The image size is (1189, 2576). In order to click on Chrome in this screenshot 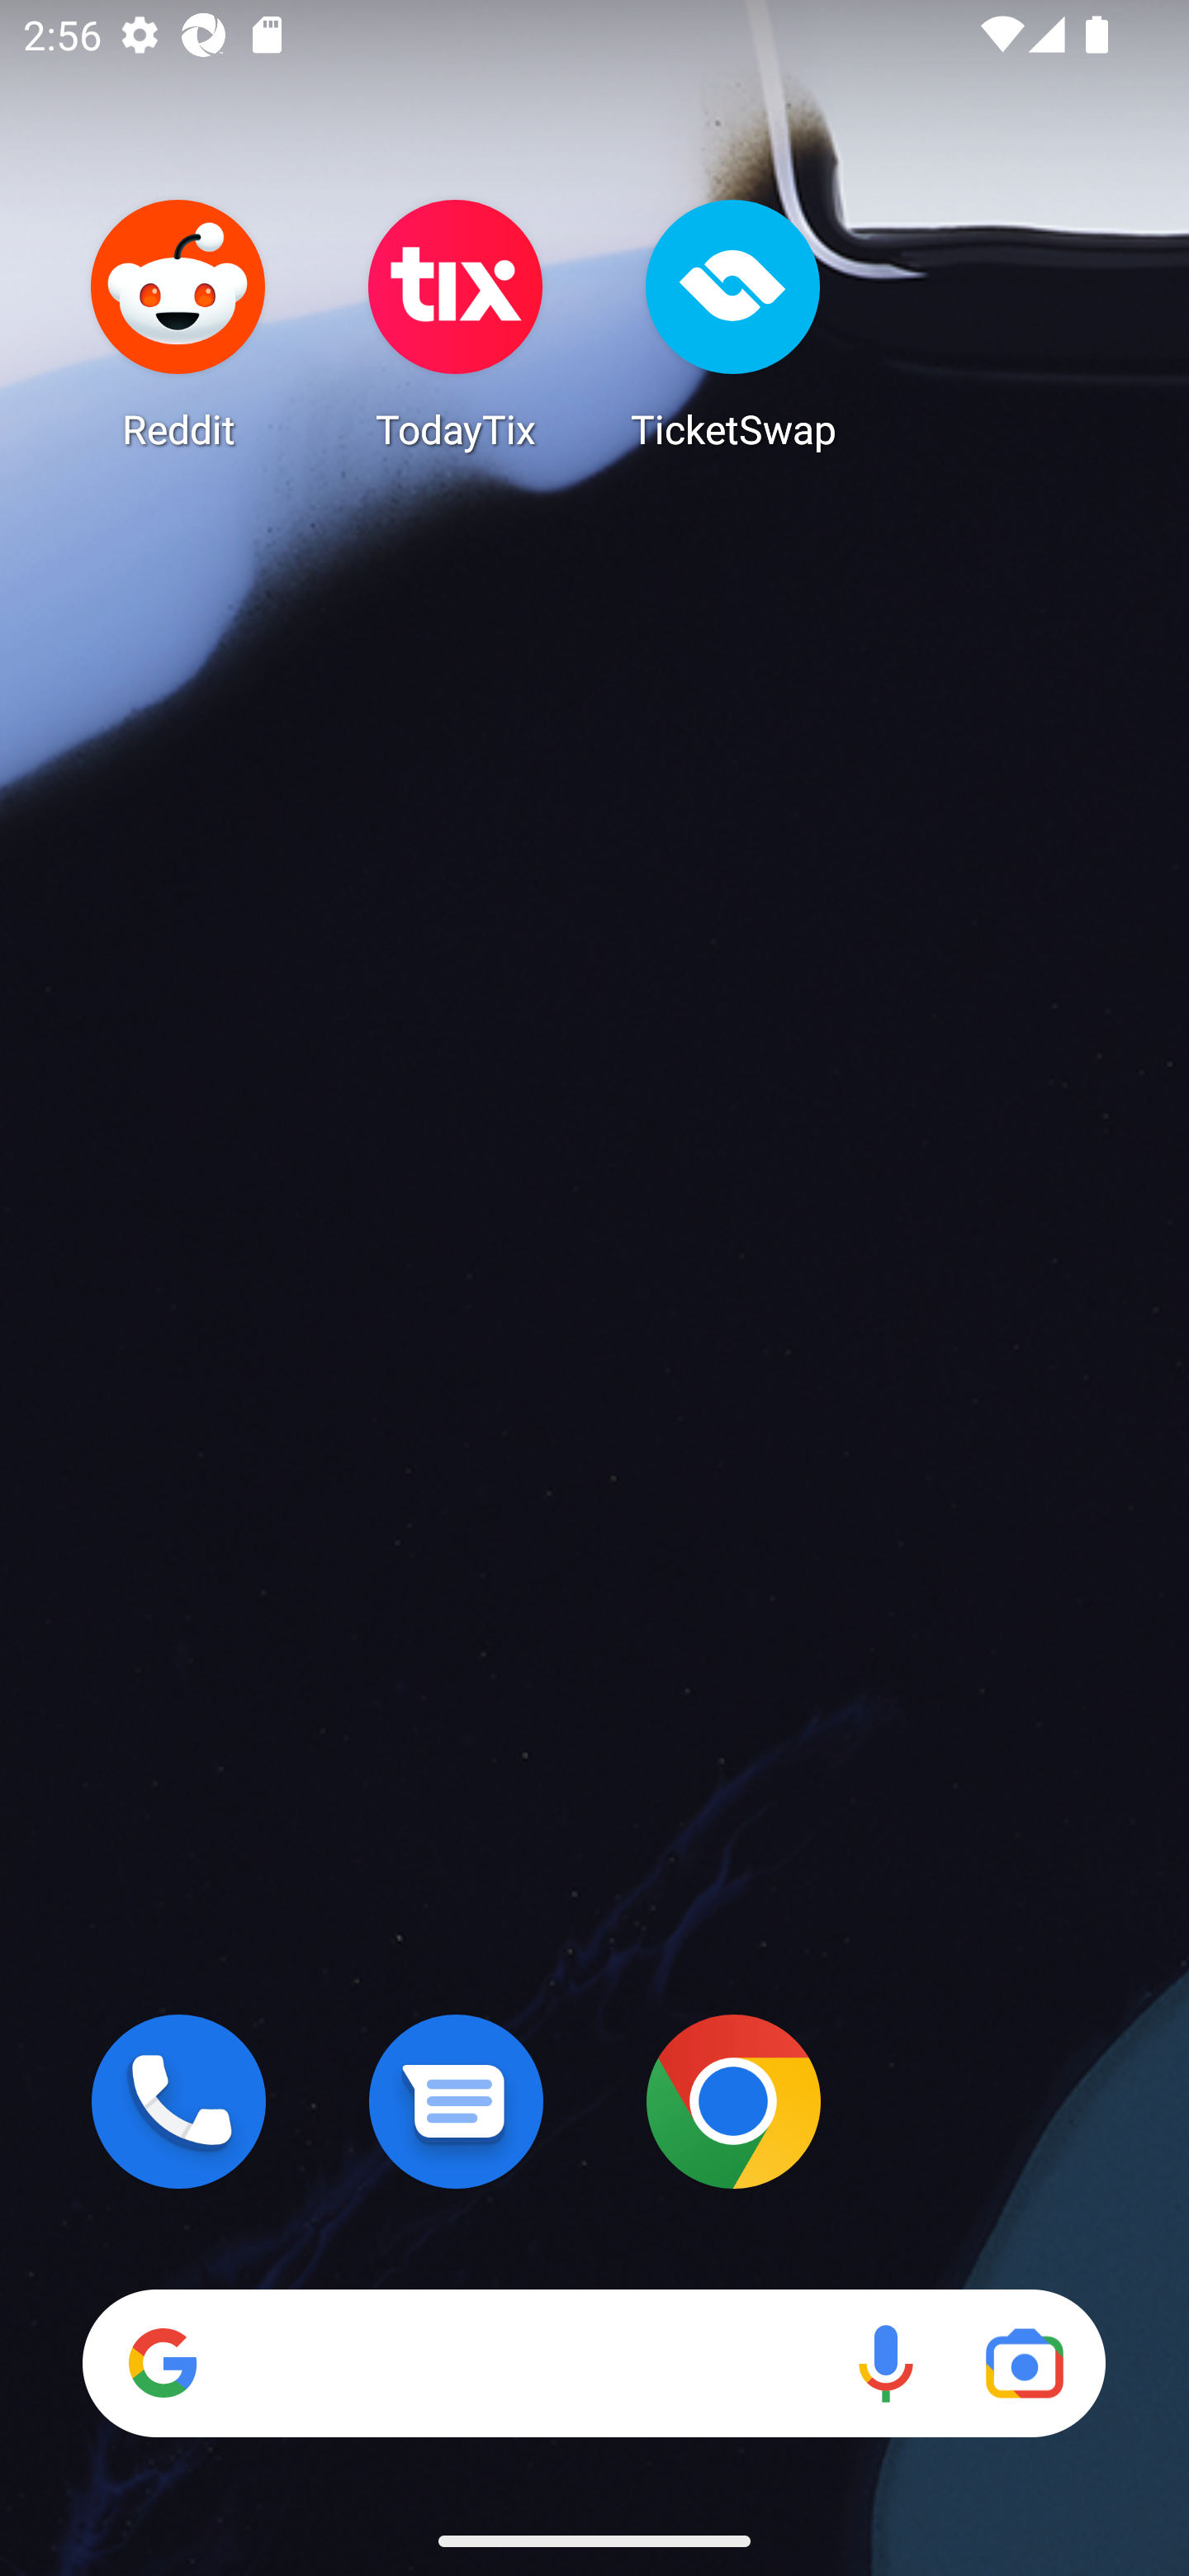, I will do `click(733, 2101)`.